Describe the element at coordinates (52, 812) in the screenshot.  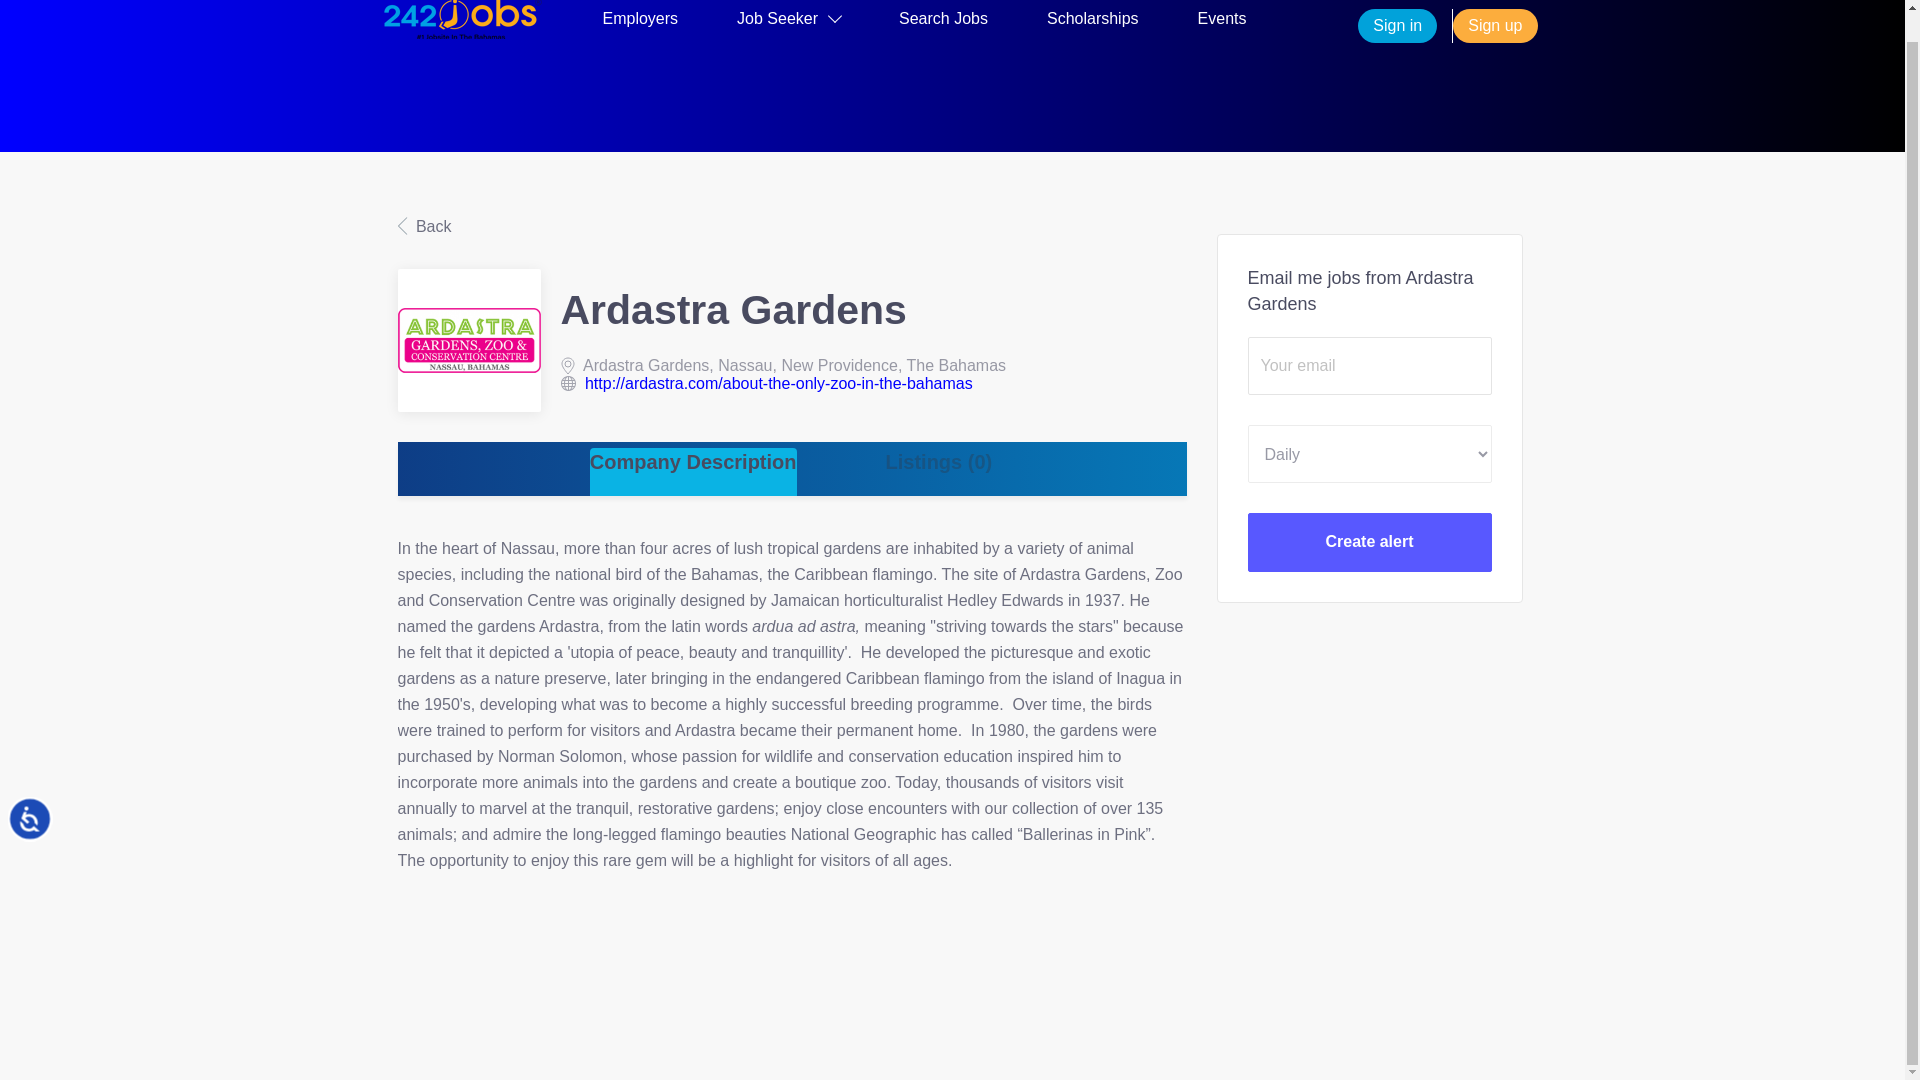
I see `Accessibility` at that location.